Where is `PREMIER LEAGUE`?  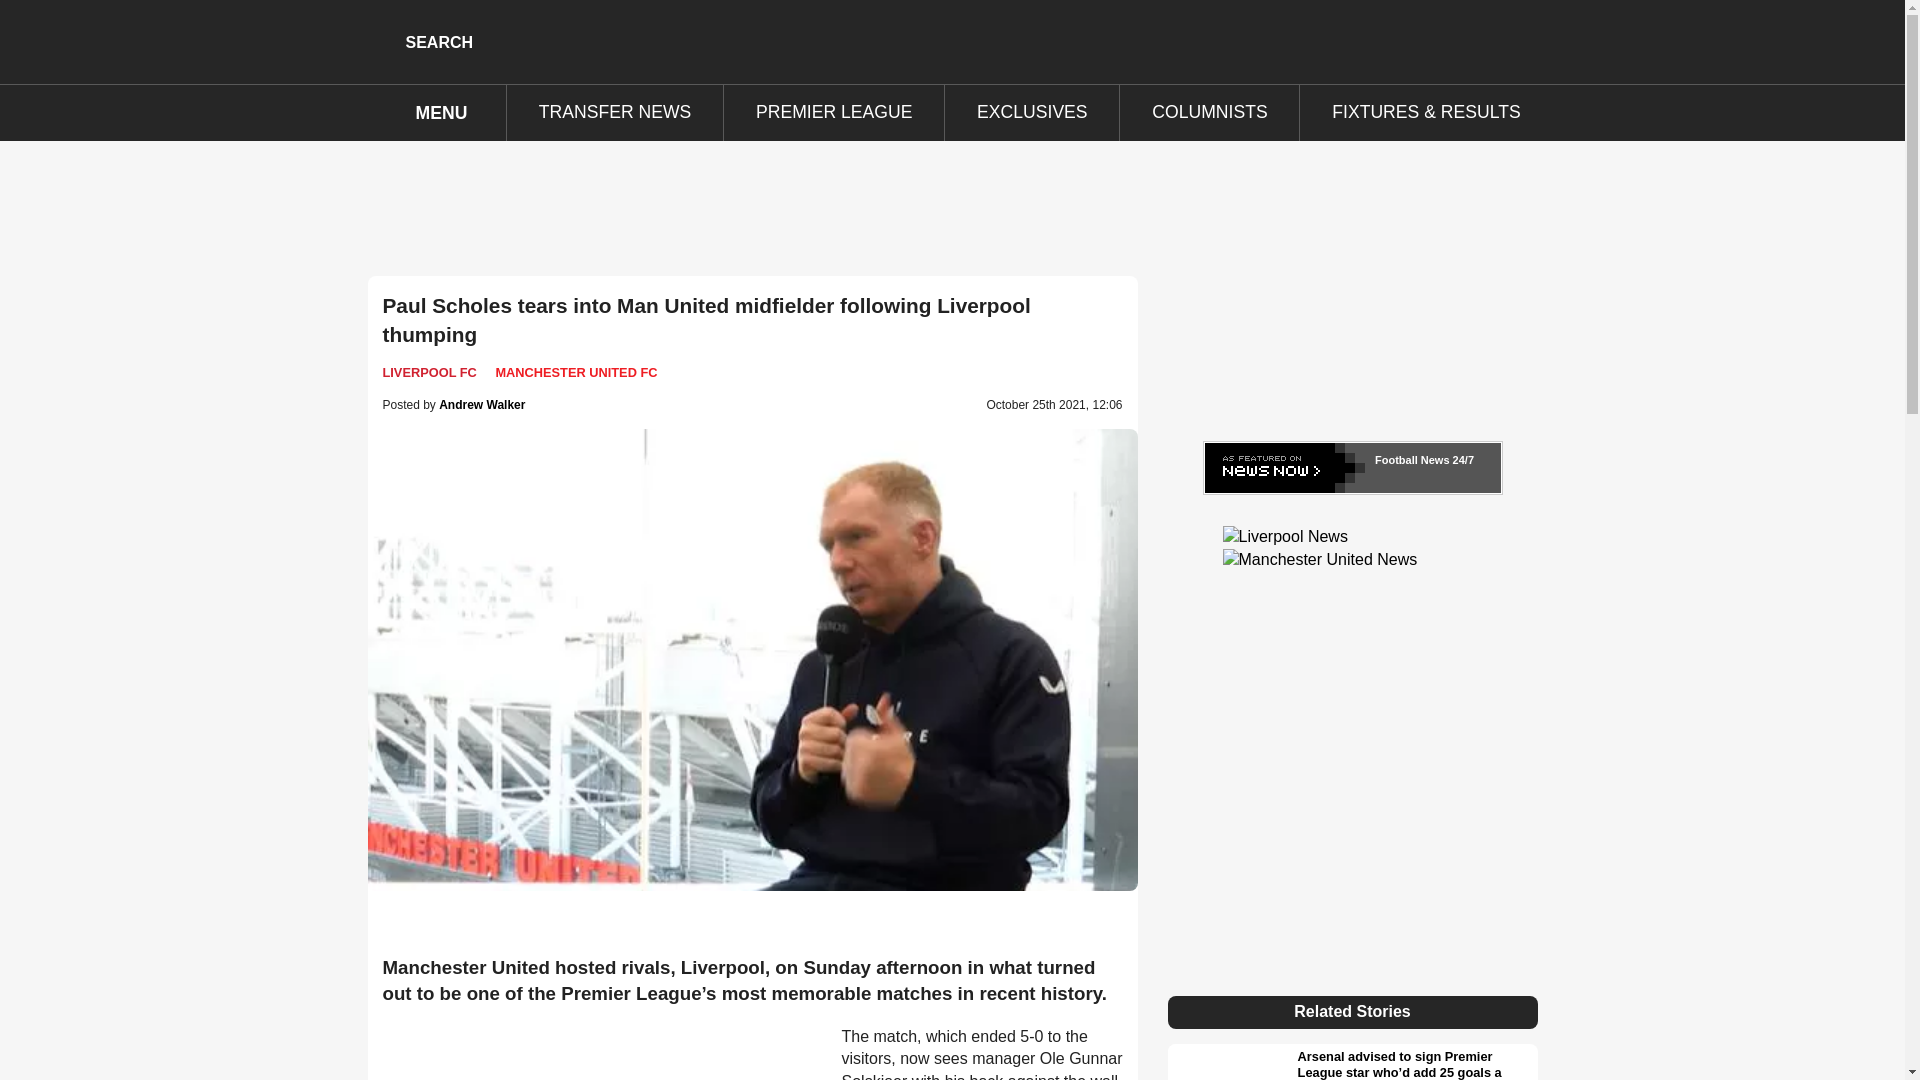 PREMIER LEAGUE is located at coordinates (834, 113).